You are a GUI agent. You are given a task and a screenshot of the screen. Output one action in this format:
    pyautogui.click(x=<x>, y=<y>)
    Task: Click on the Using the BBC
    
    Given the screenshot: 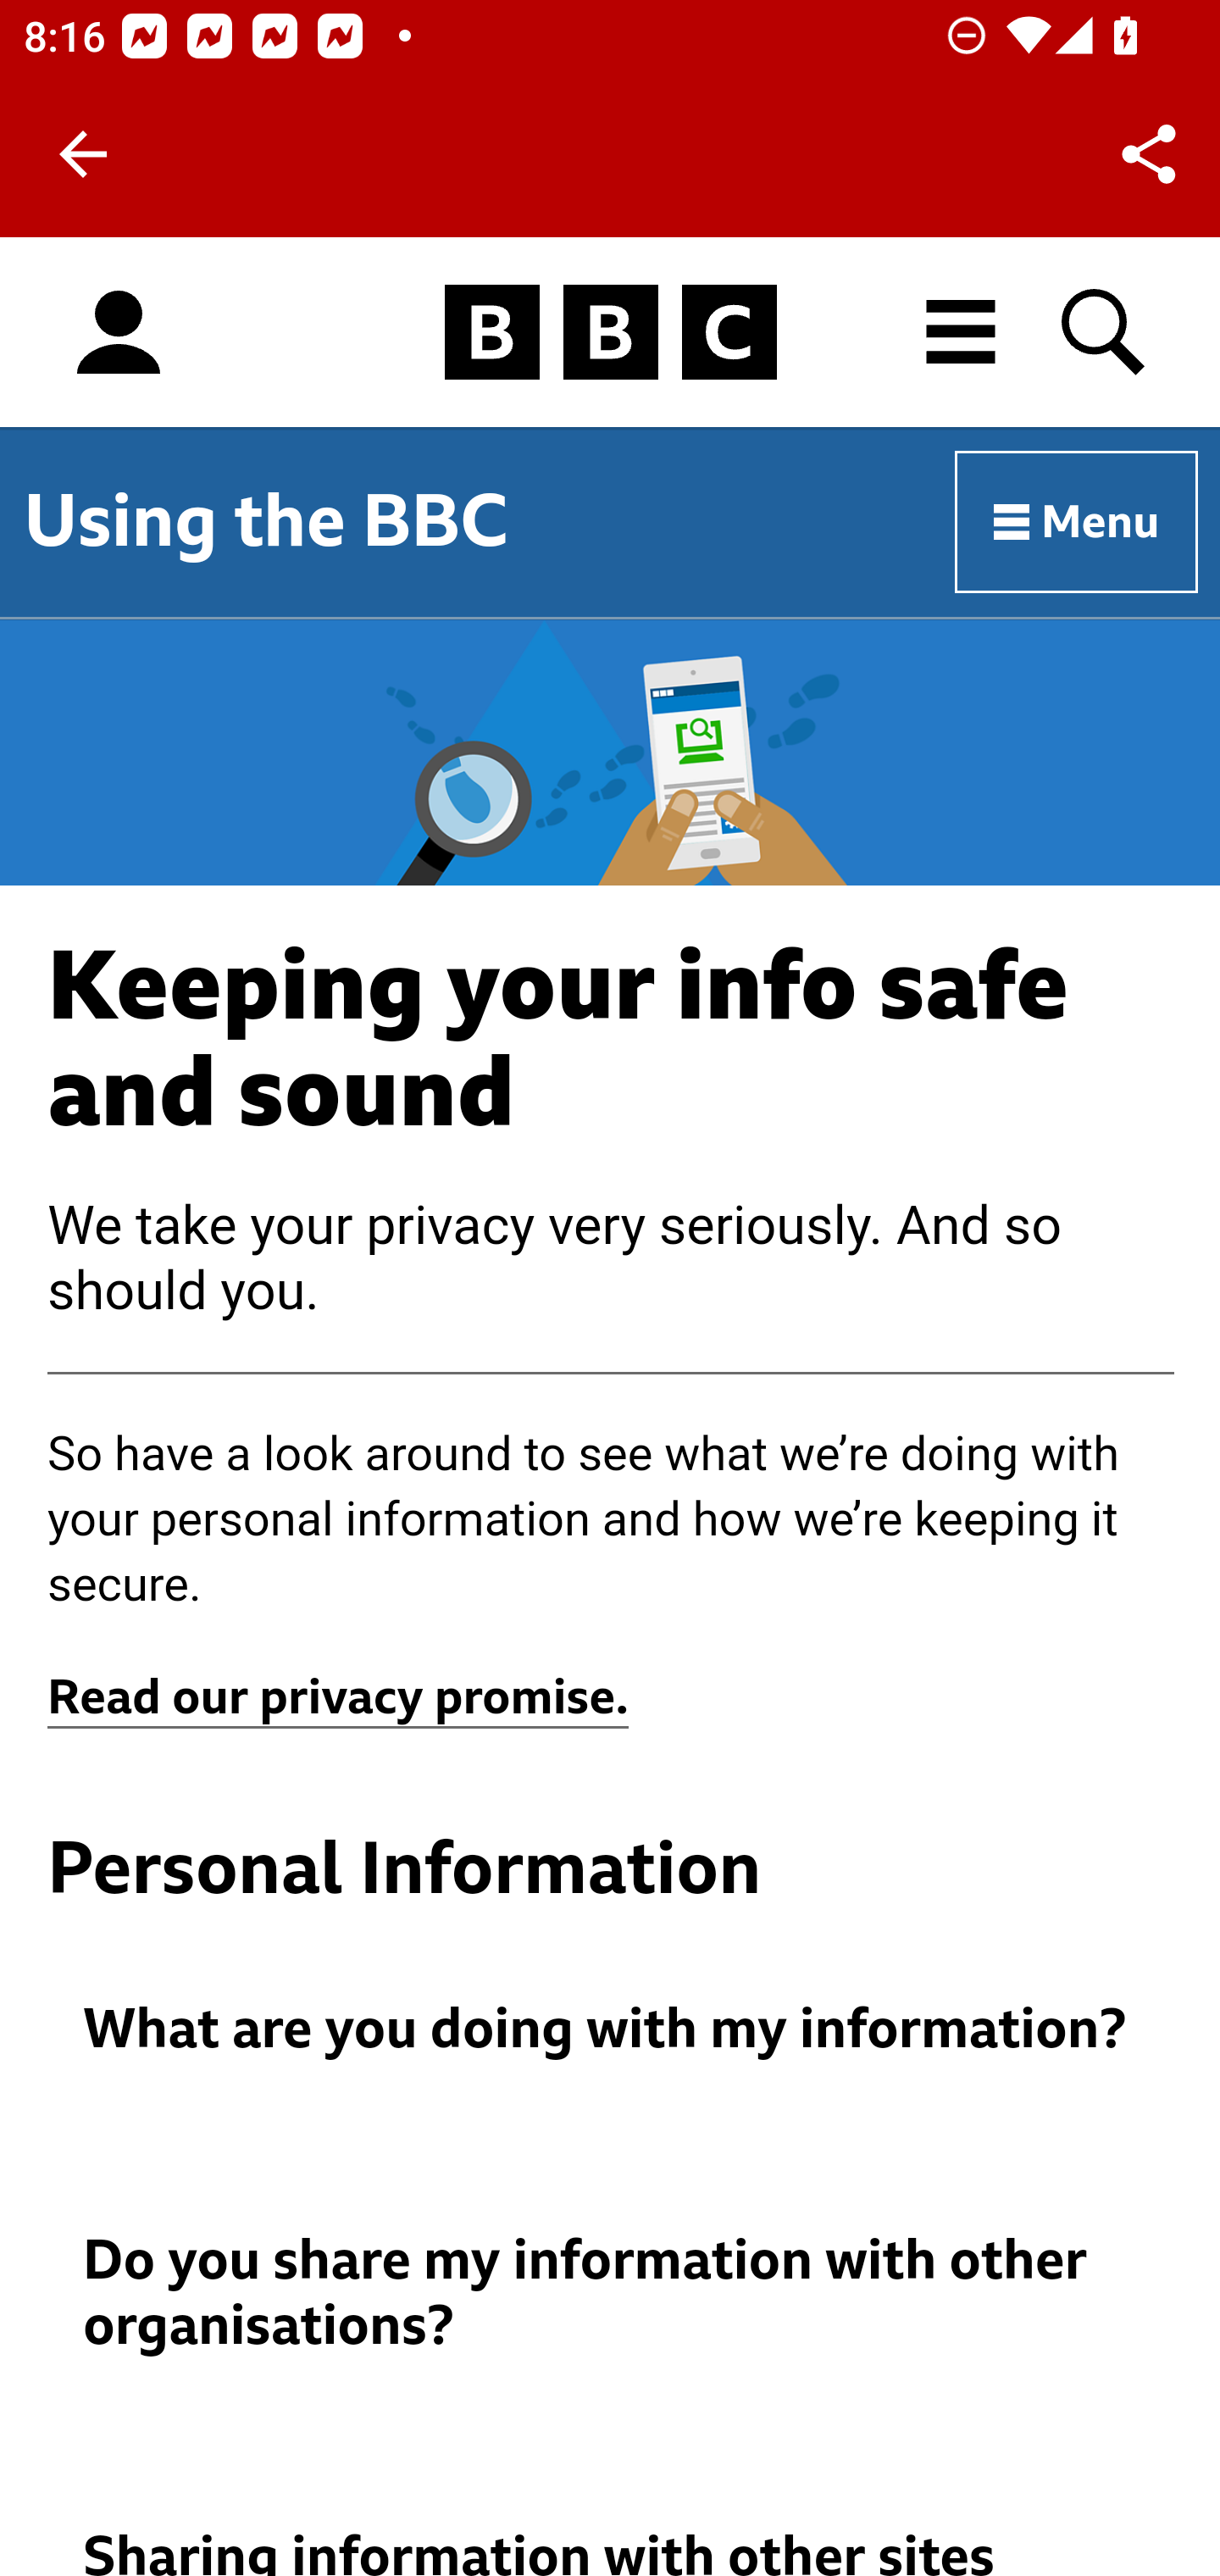 What is the action you would take?
    pyautogui.click(x=266, y=521)
    